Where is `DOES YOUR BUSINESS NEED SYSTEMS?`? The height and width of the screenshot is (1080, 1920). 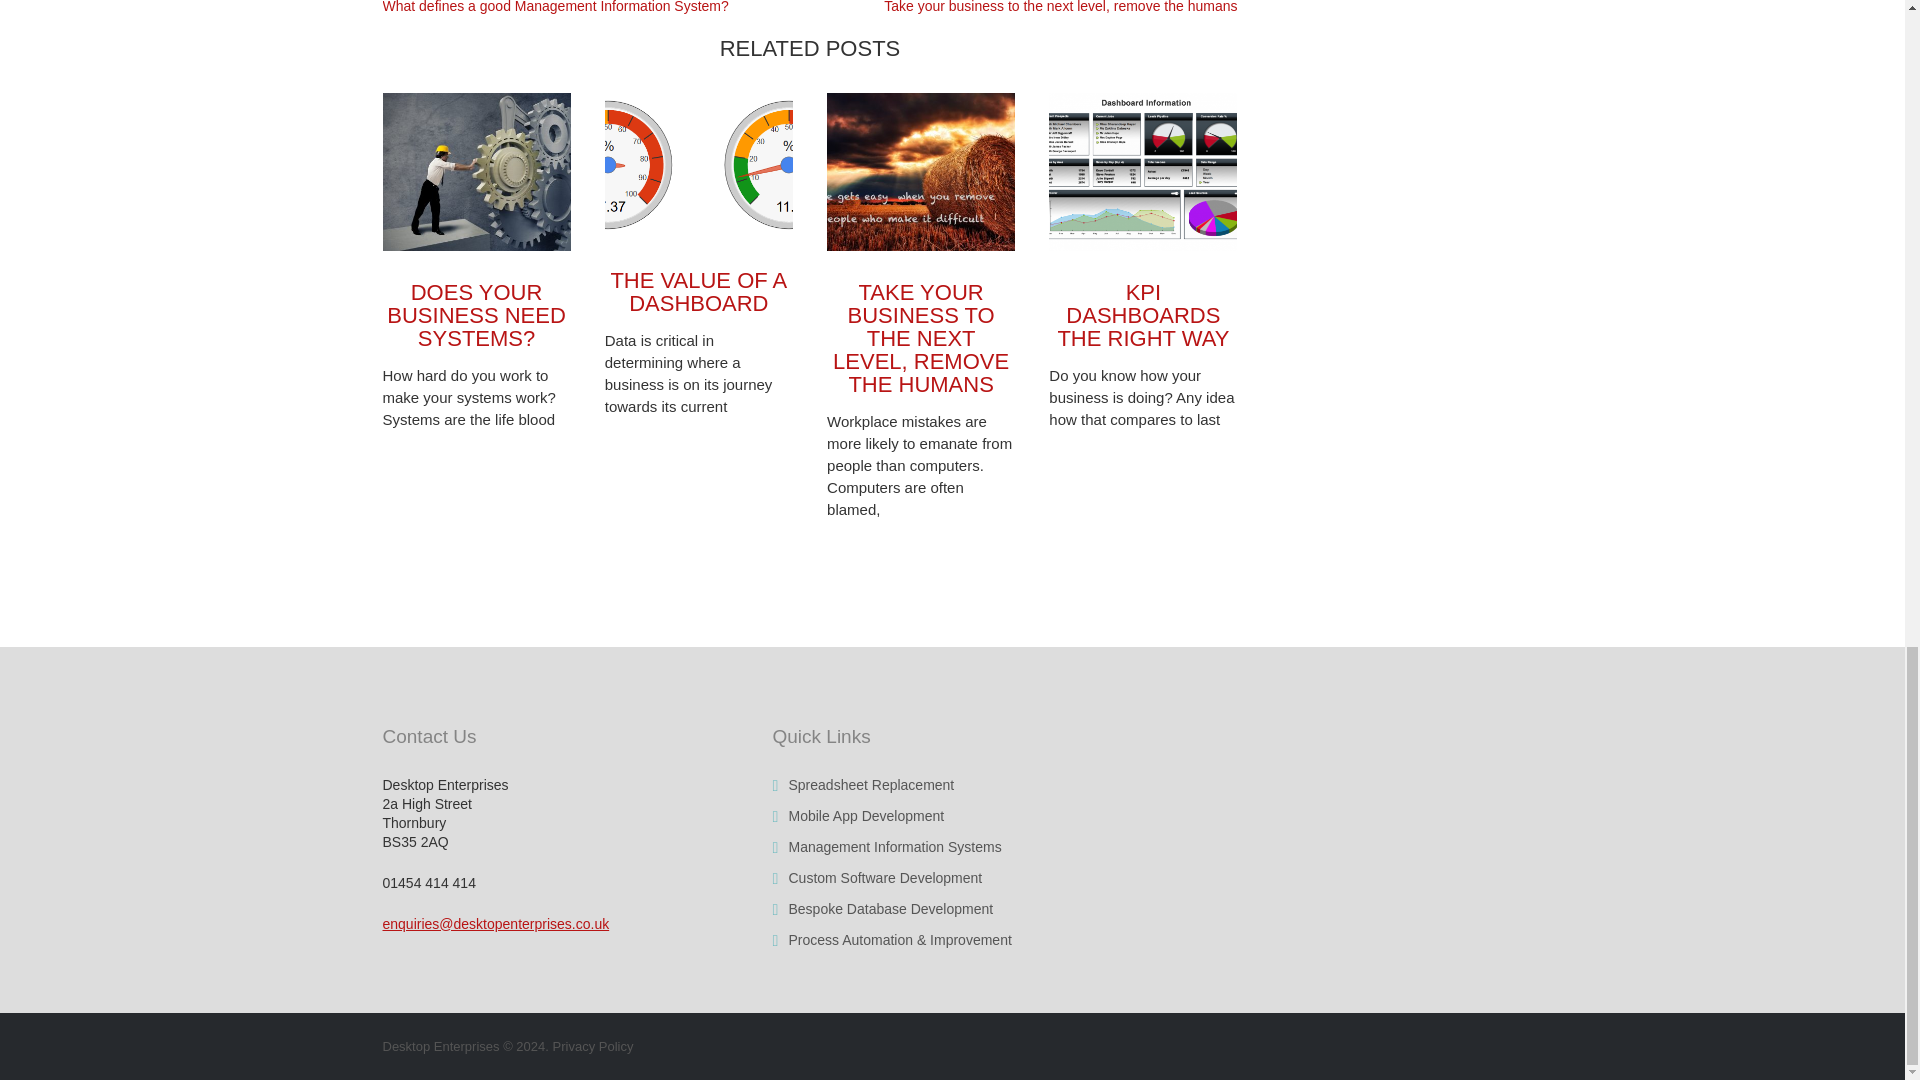 DOES YOUR BUSINESS NEED SYSTEMS? is located at coordinates (476, 315).